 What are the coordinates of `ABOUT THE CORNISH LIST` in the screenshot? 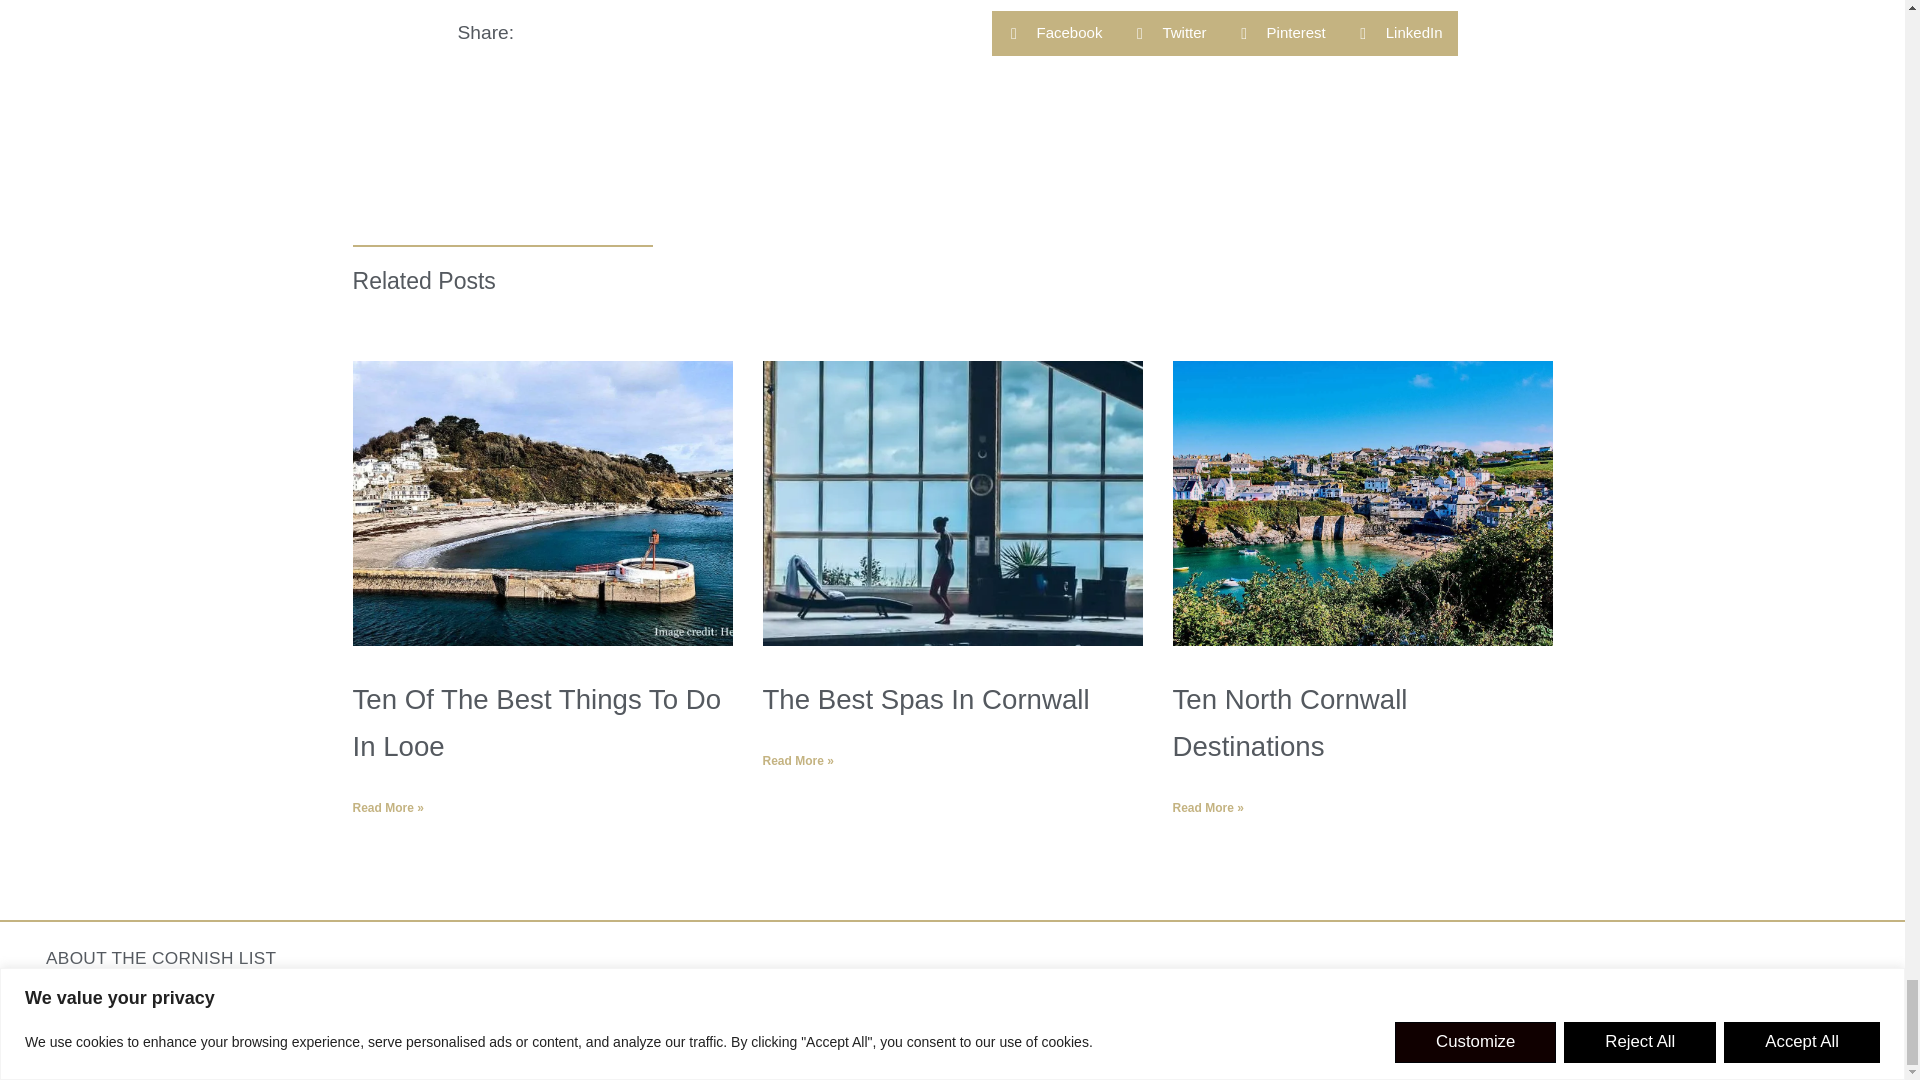 It's located at (161, 958).